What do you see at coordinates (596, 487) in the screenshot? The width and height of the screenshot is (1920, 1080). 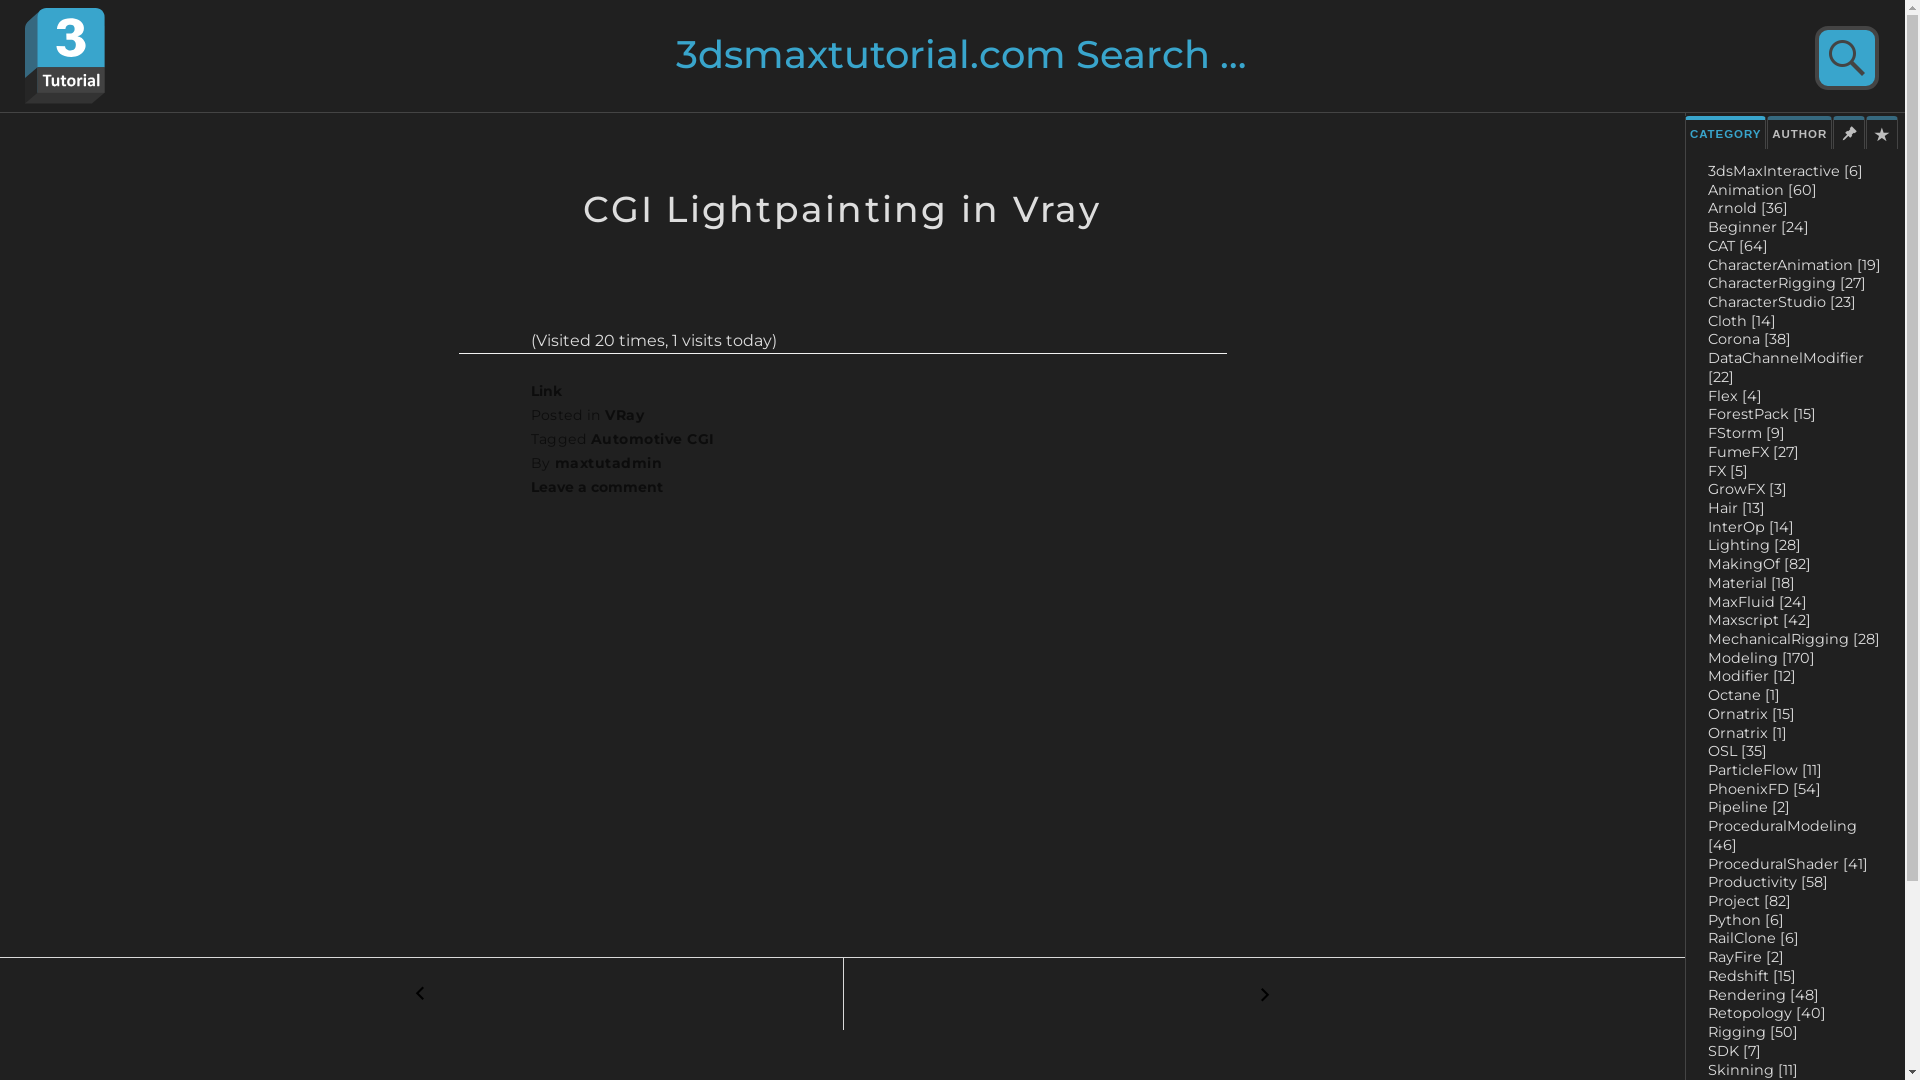 I see `Leave a comment` at bounding box center [596, 487].